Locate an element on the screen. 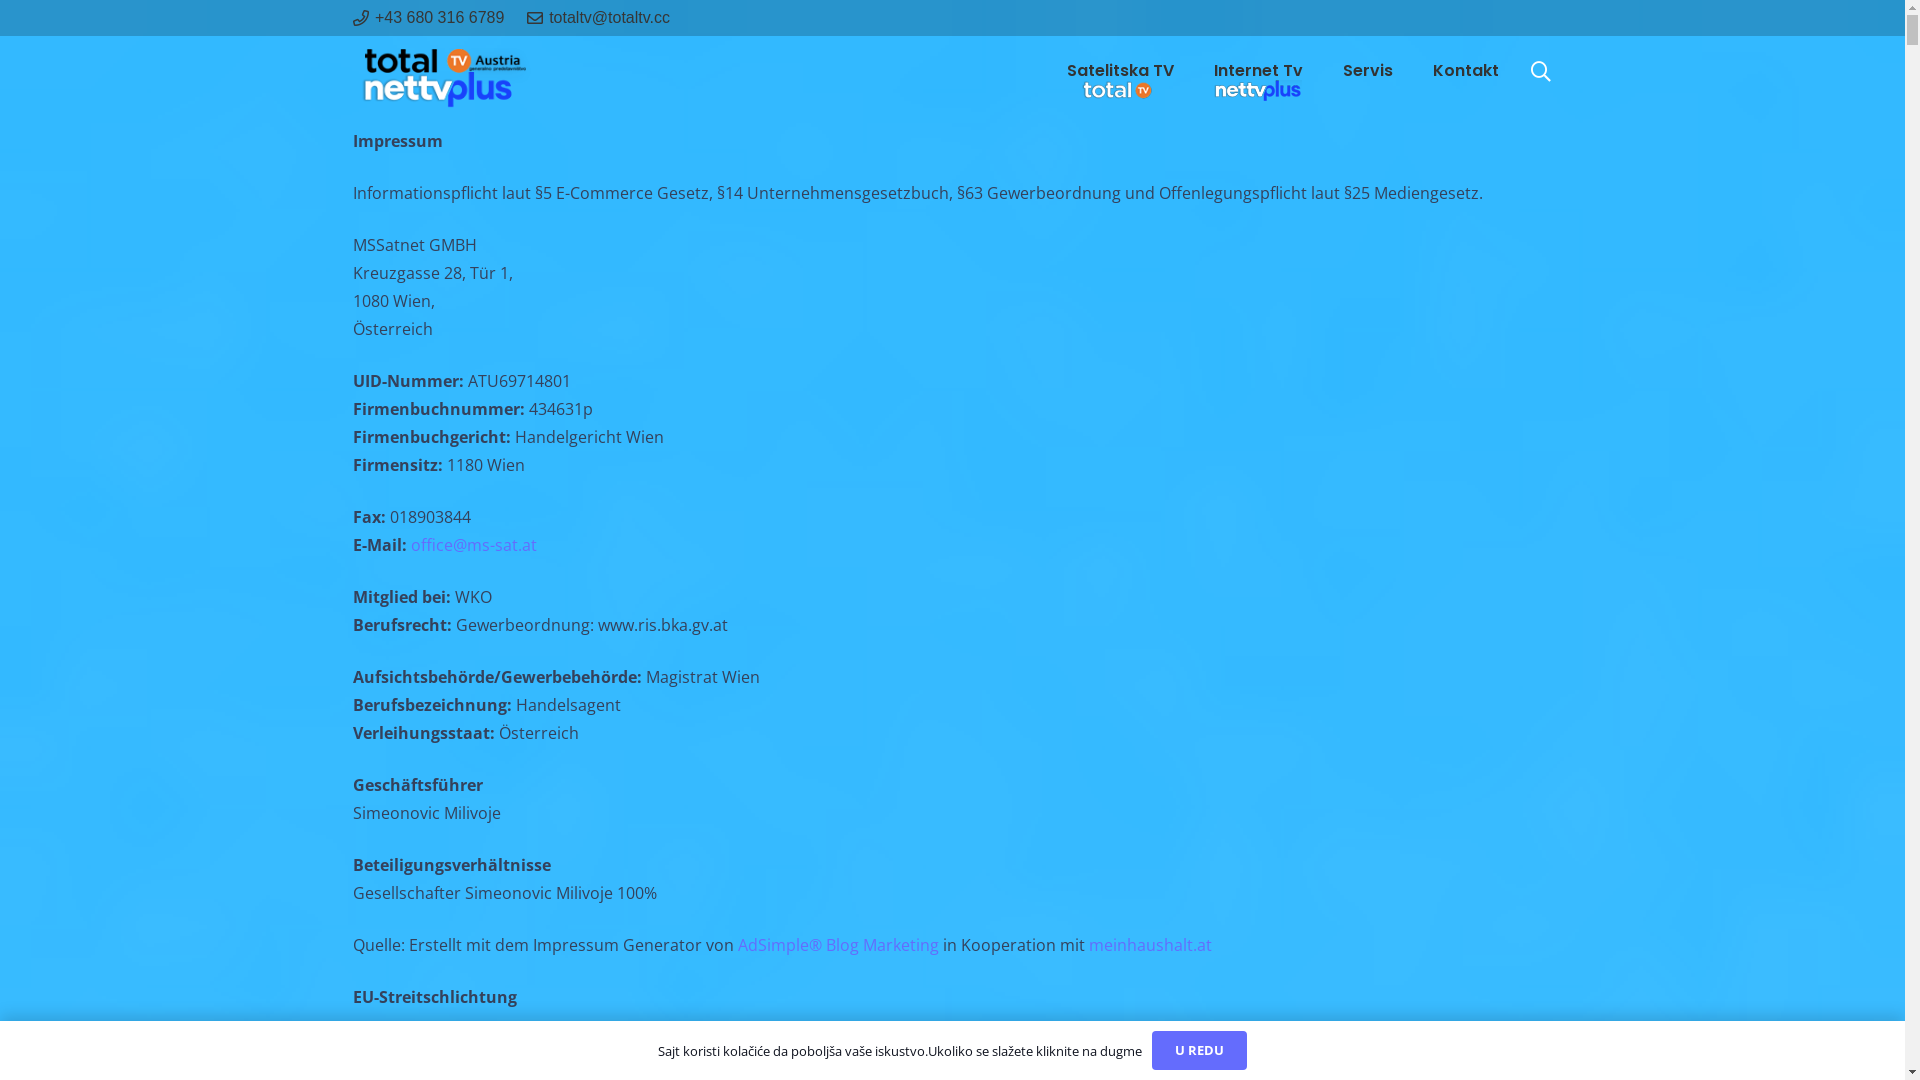 The width and height of the screenshot is (1920, 1080). Servis is located at coordinates (1367, 72).